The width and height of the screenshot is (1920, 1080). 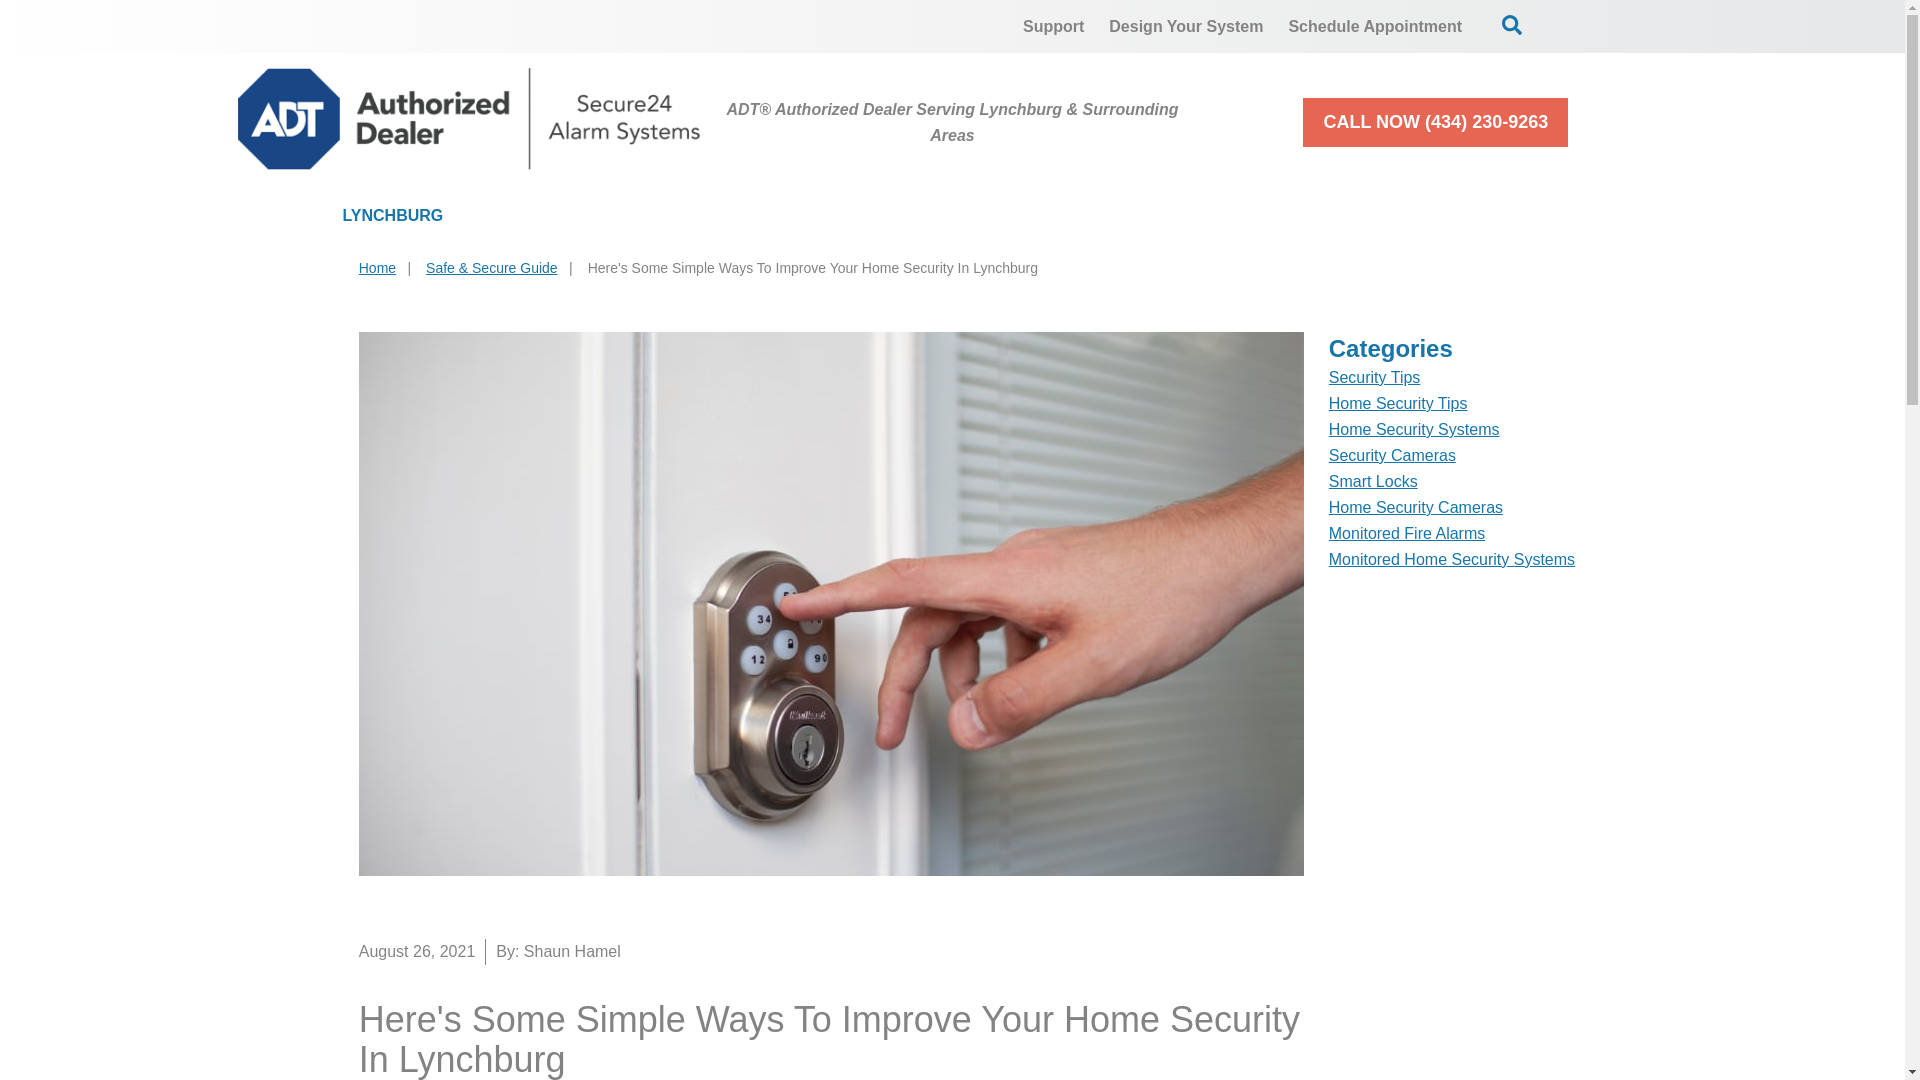 What do you see at coordinates (1512, 24) in the screenshot?
I see `Open Search` at bounding box center [1512, 24].